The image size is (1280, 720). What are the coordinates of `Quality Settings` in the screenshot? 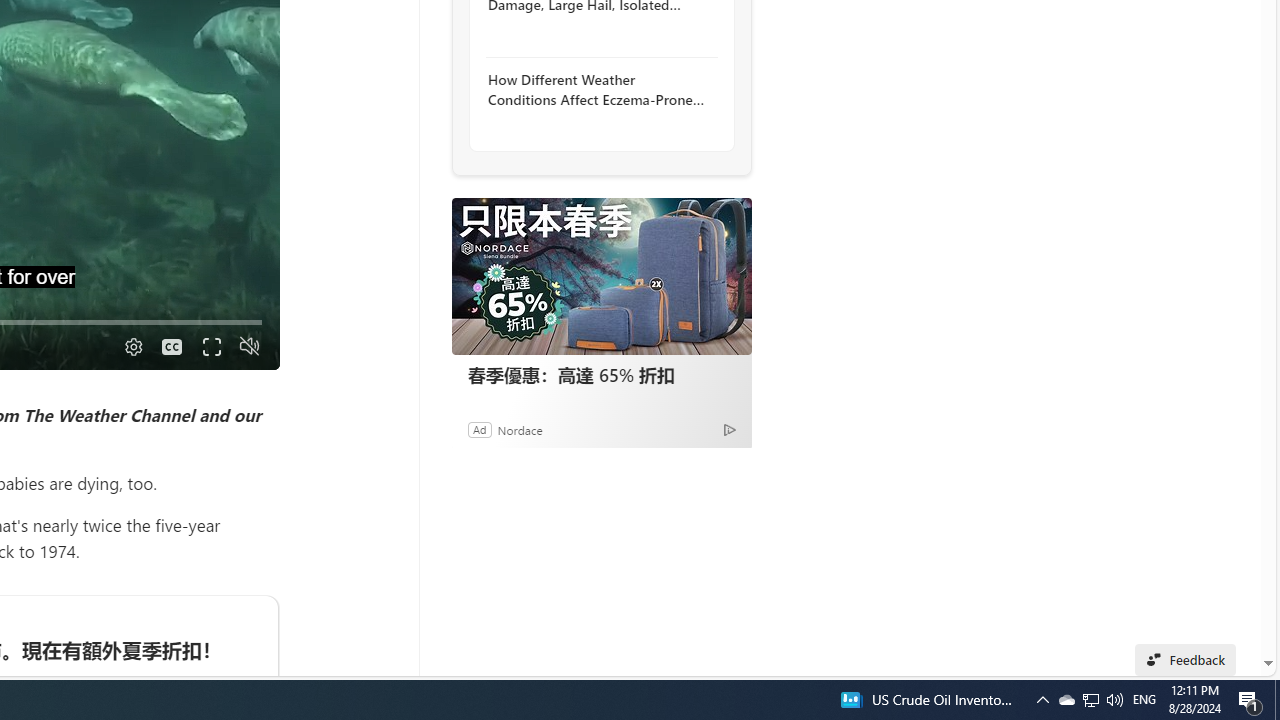 It's located at (132, 347).